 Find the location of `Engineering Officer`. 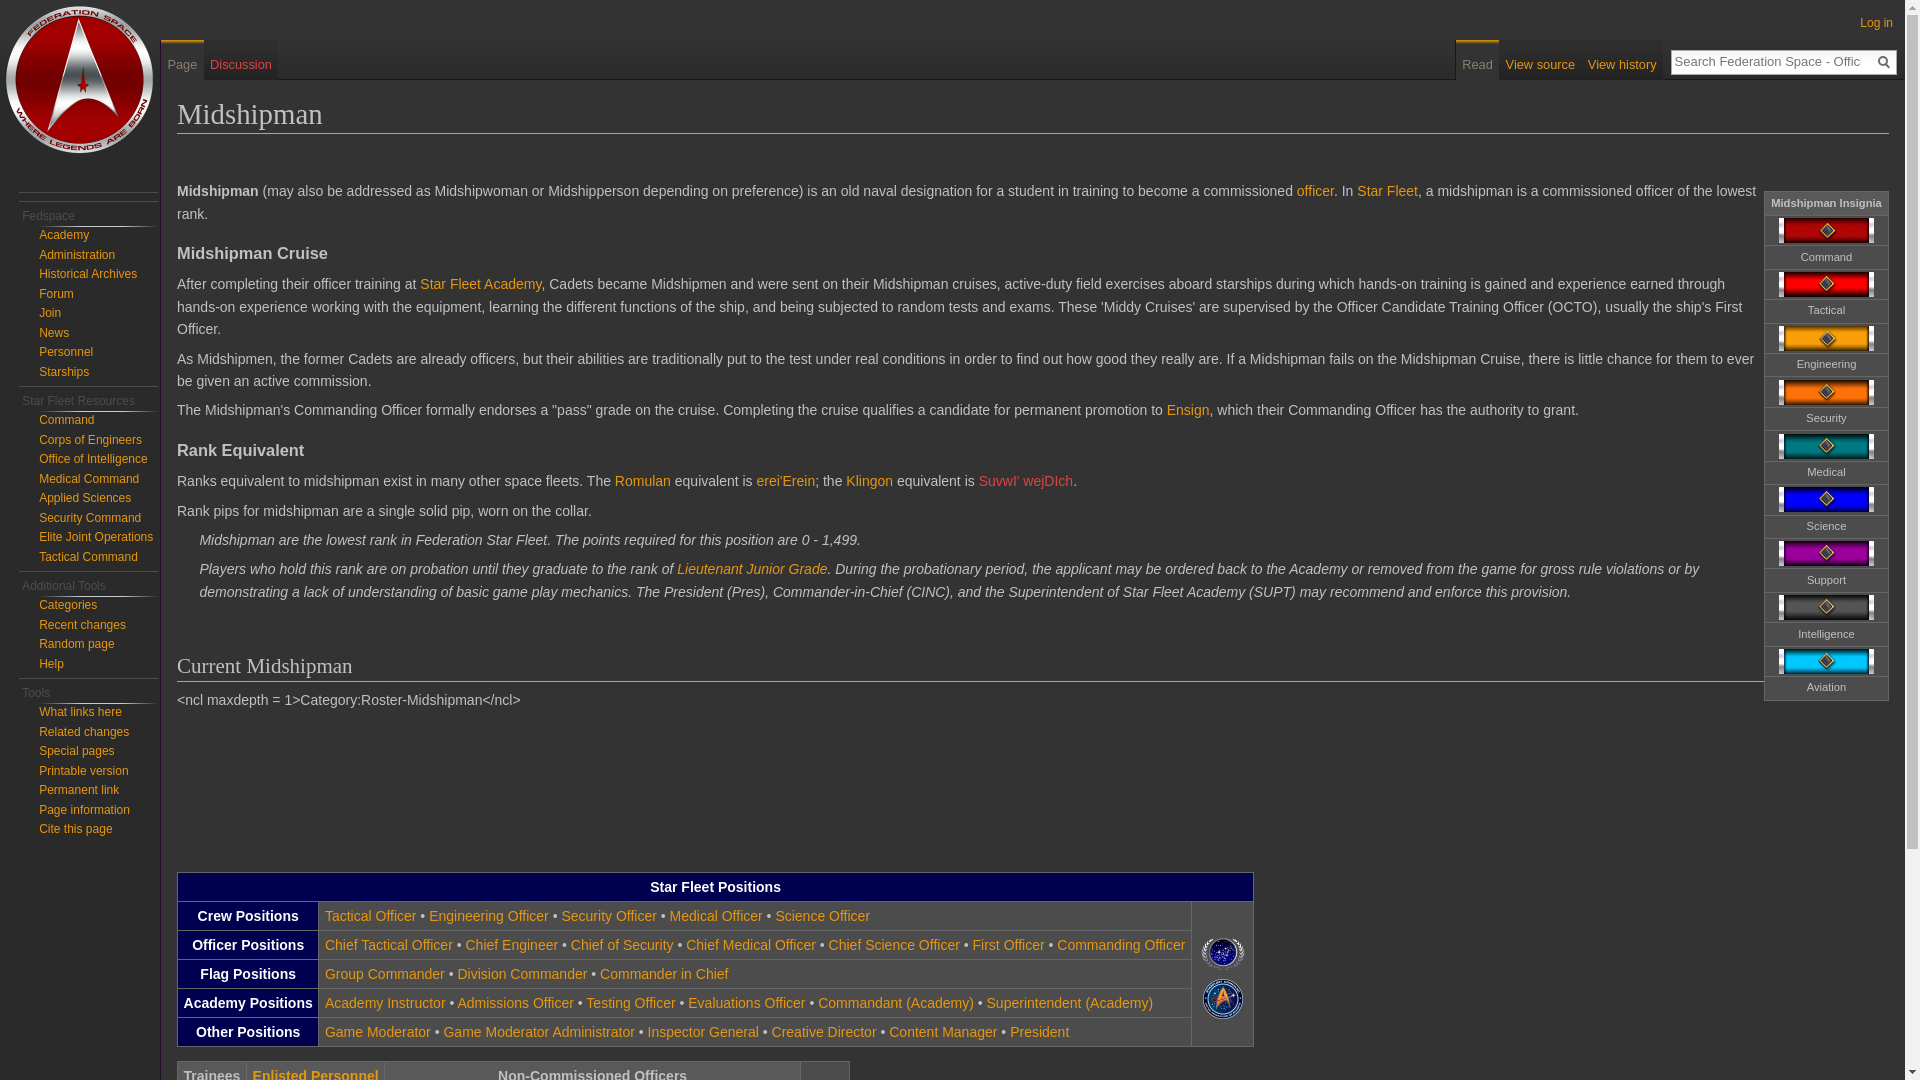

Engineering Officer is located at coordinates (488, 916).